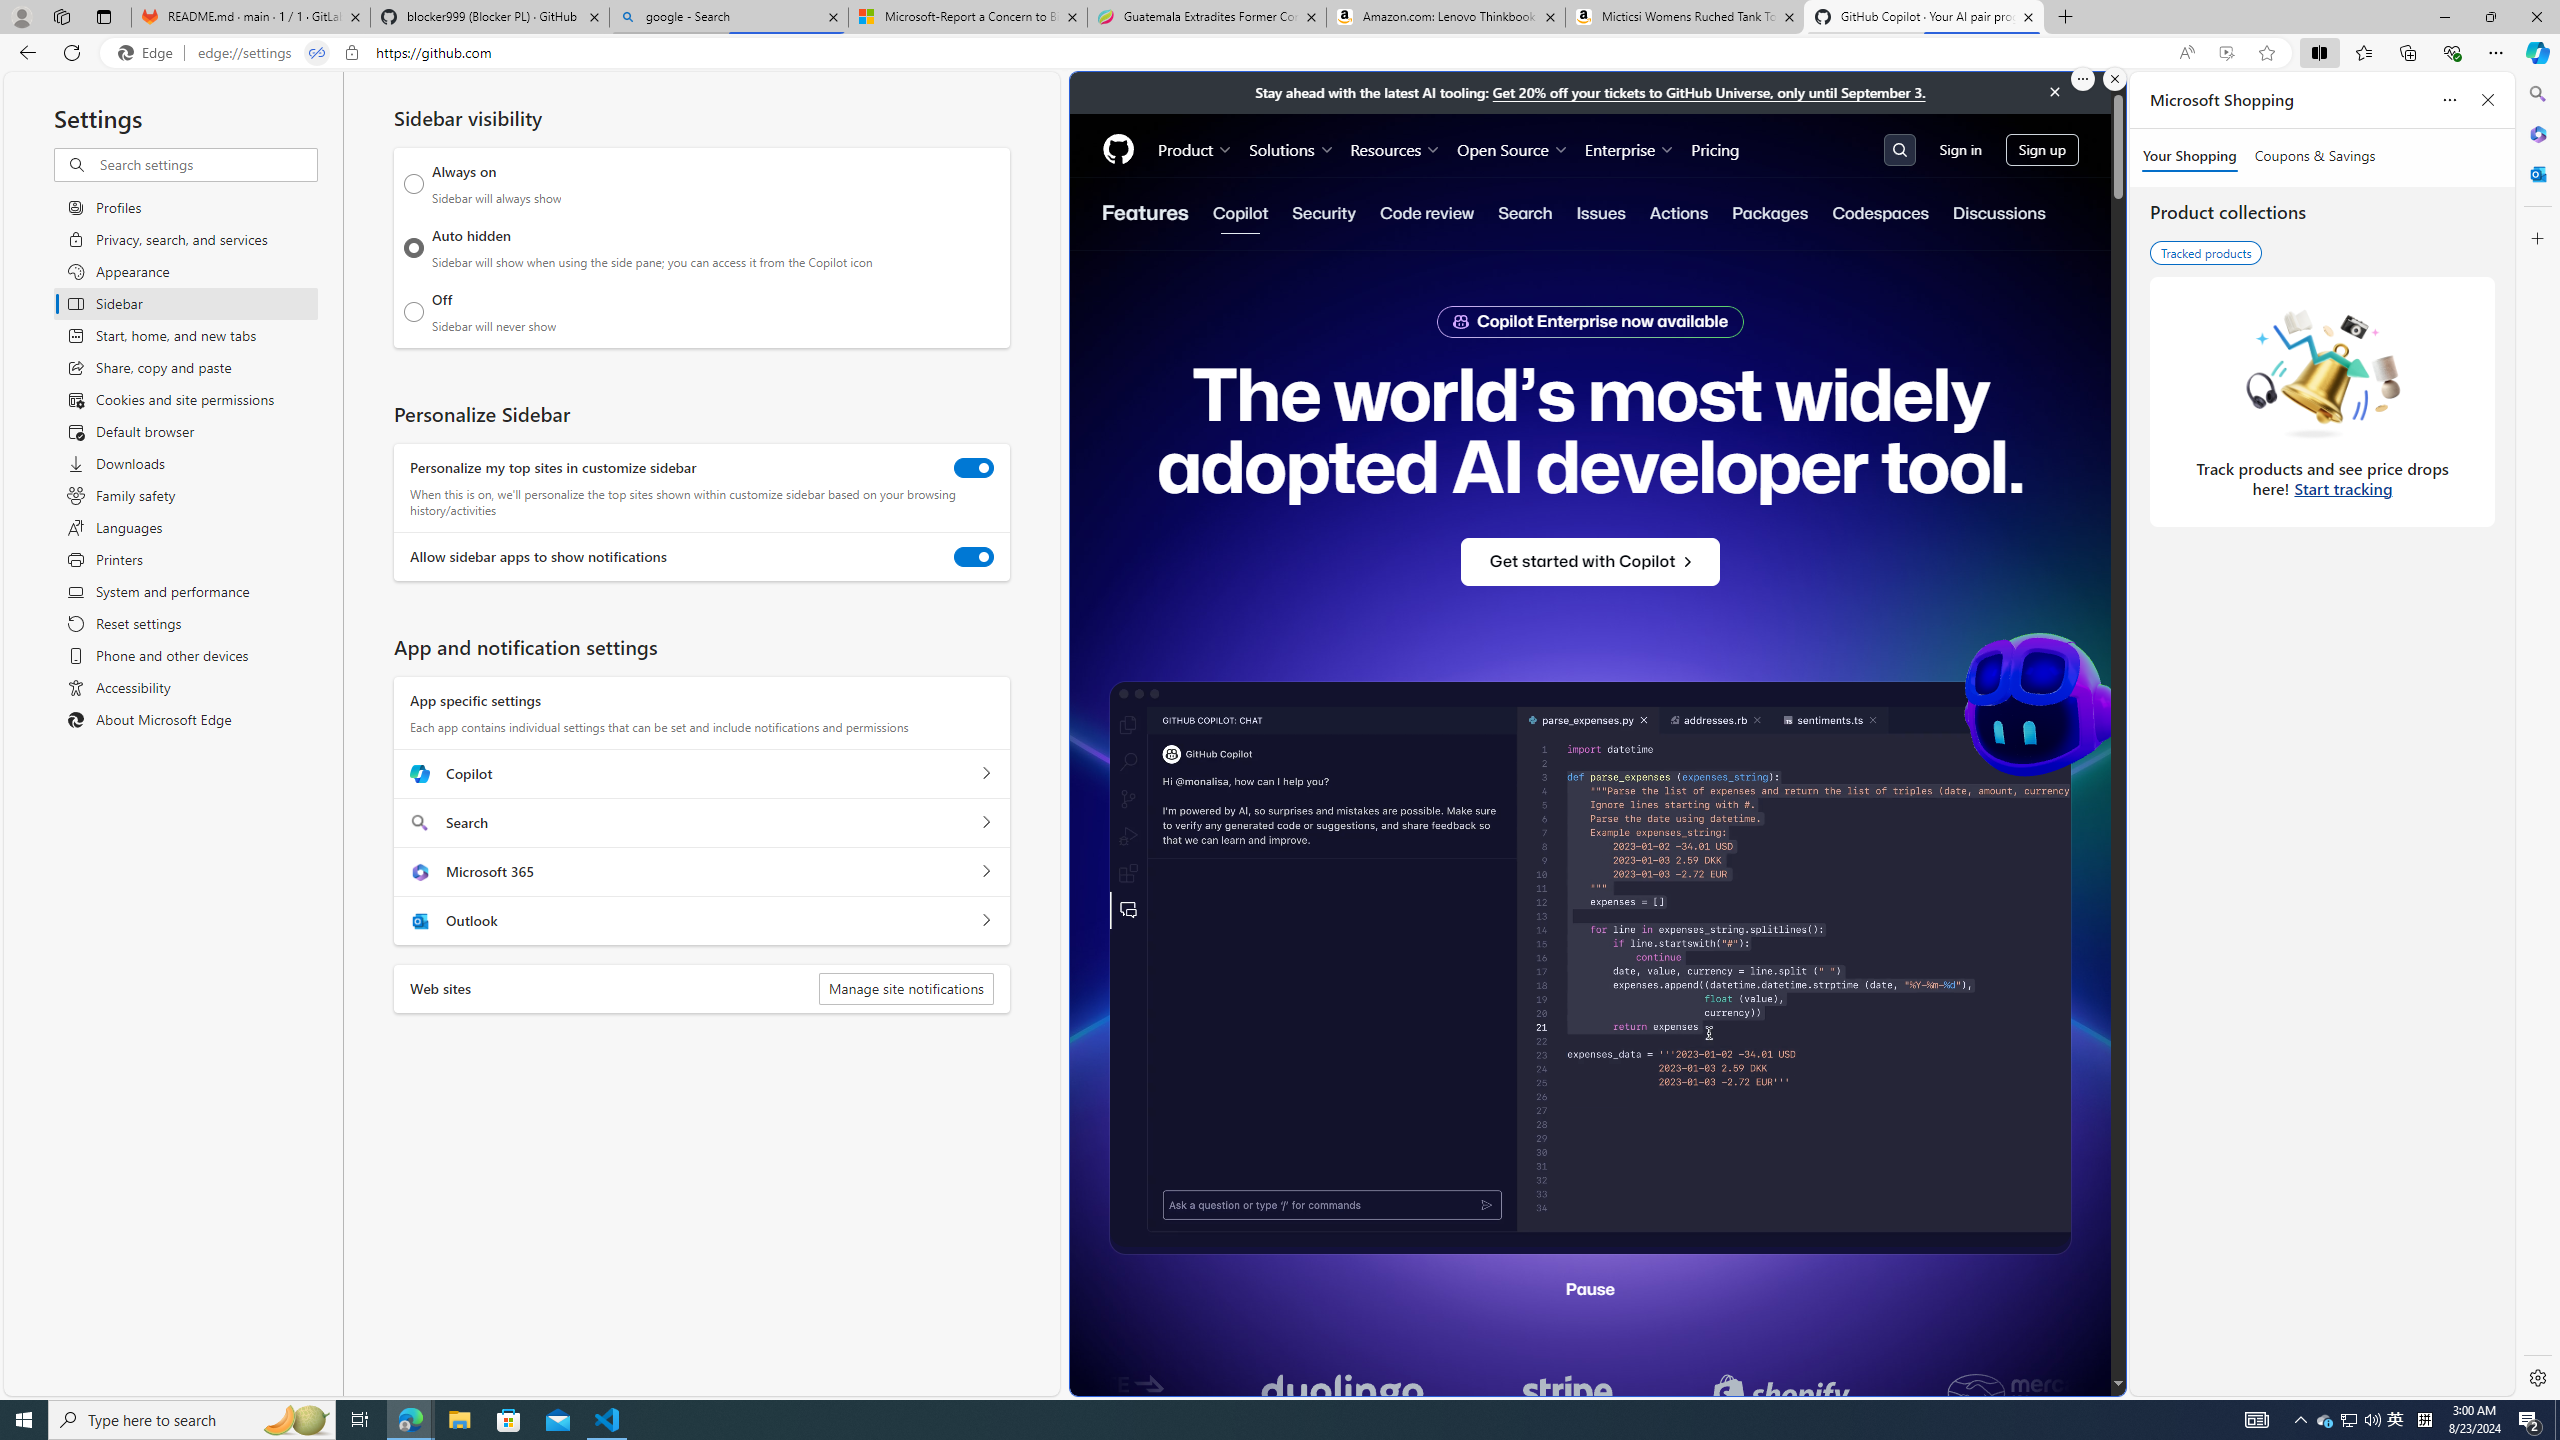 This screenshot has width=2560, height=1440. Describe the element at coordinates (1426, 212) in the screenshot. I see `Code review` at that location.